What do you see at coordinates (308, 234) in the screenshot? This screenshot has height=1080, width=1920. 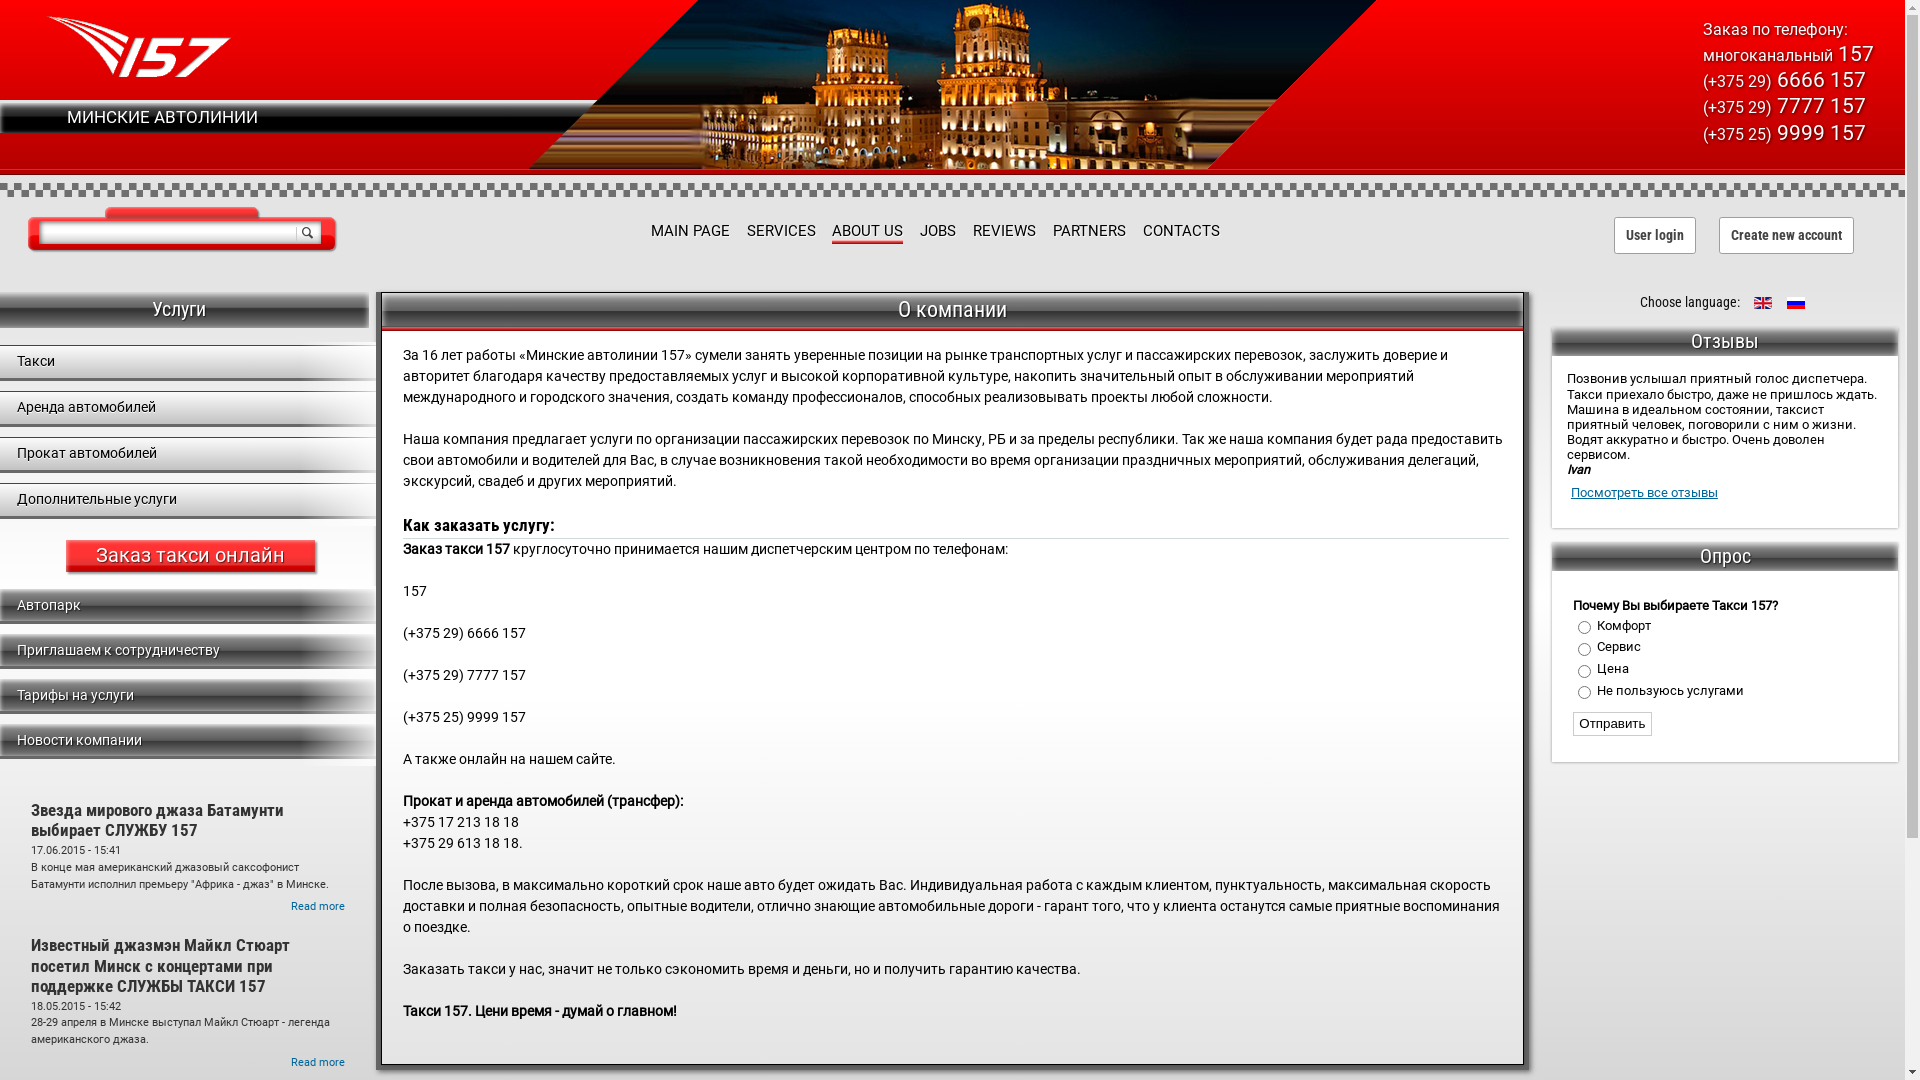 I see `Search` at bounding box center [308, 234].